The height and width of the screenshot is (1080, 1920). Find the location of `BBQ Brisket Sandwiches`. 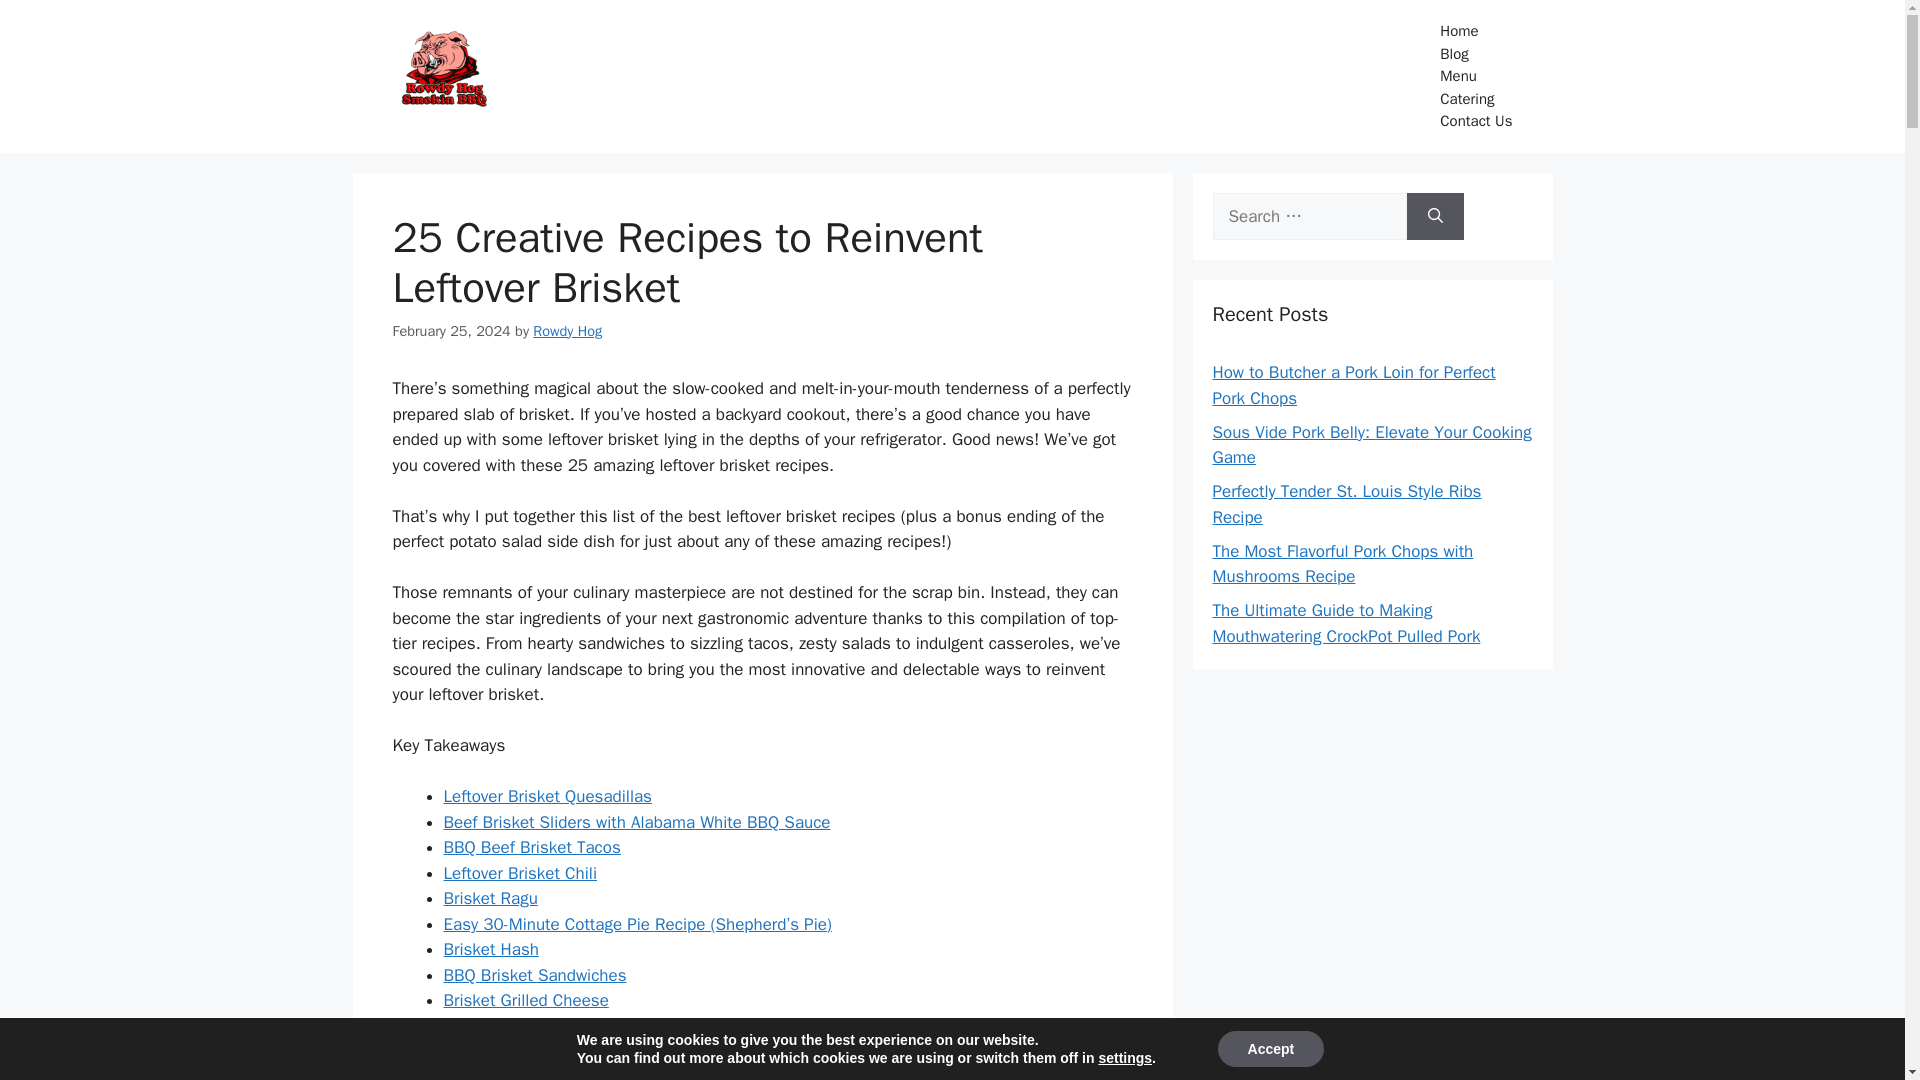

BBQ Brisket Sandwiches is located at coordinates (535, 976).